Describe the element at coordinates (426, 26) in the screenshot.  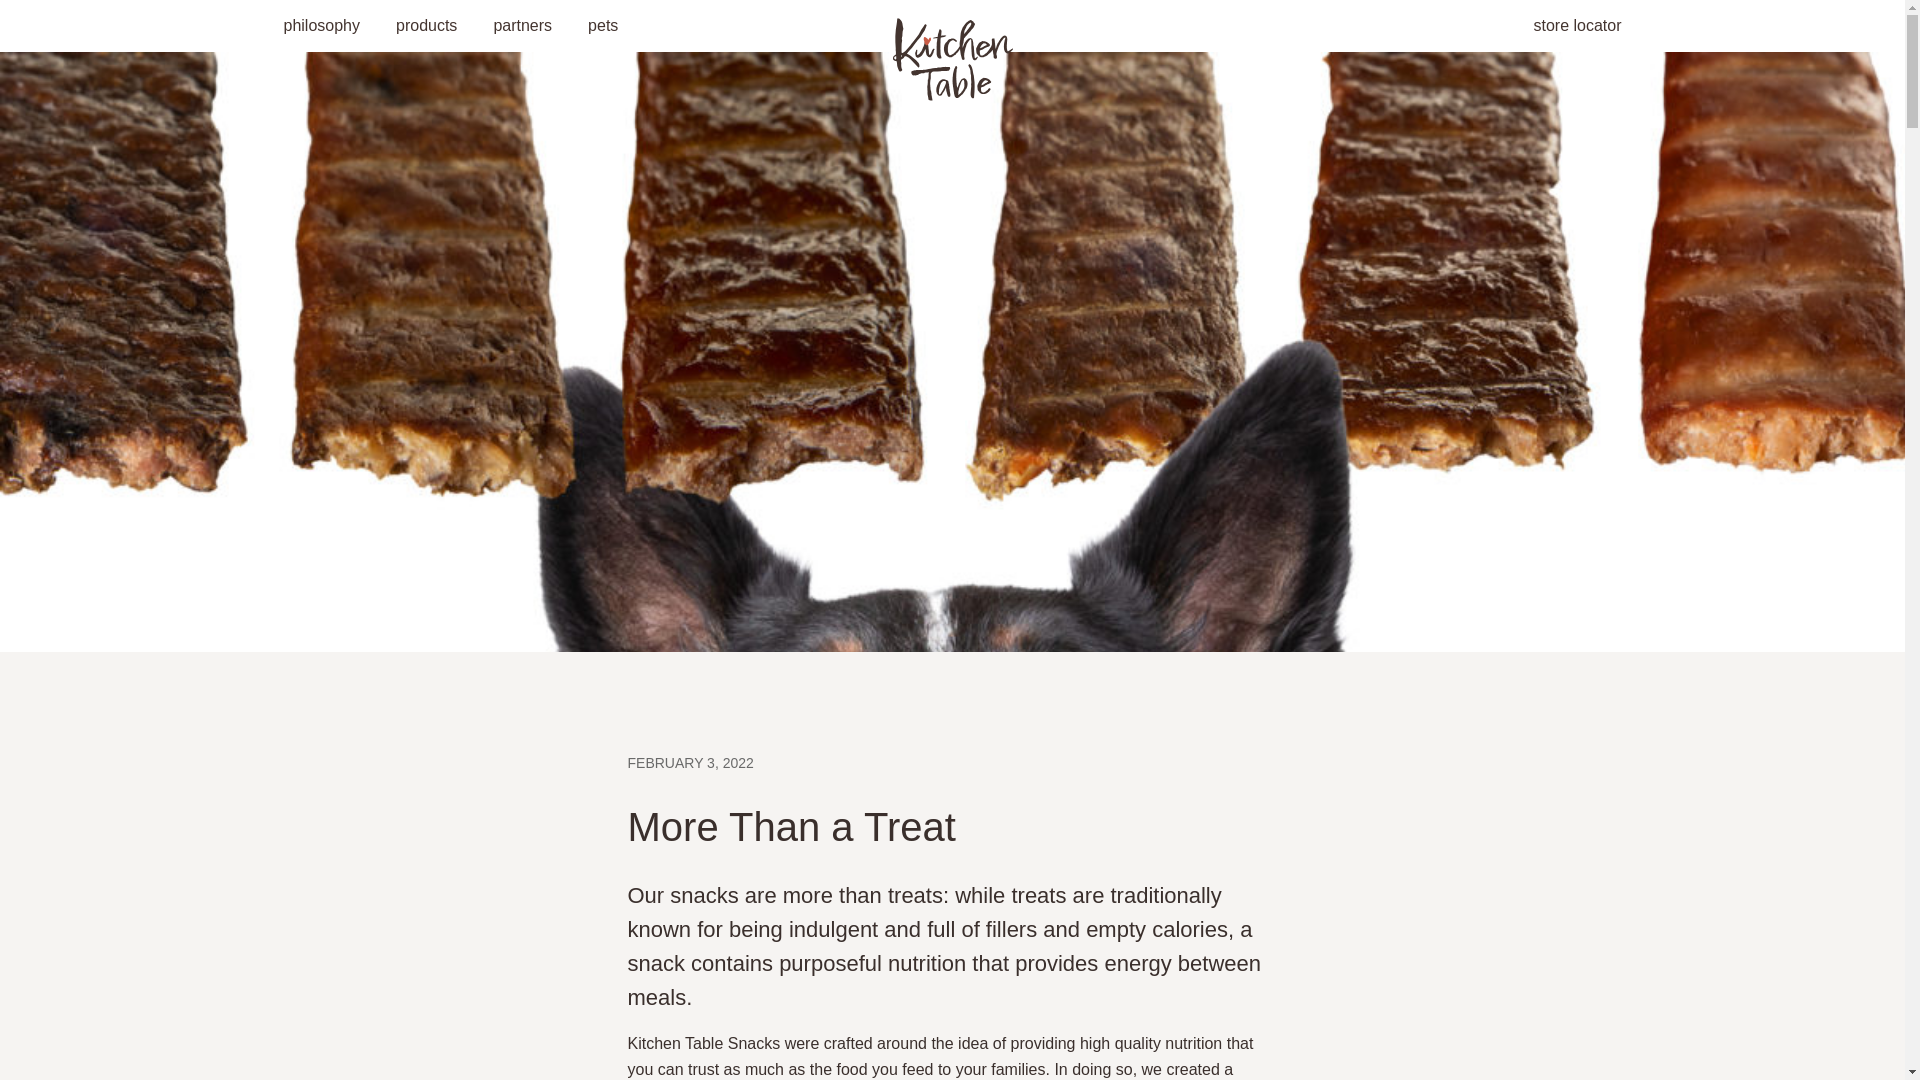
I see `products` at that location.